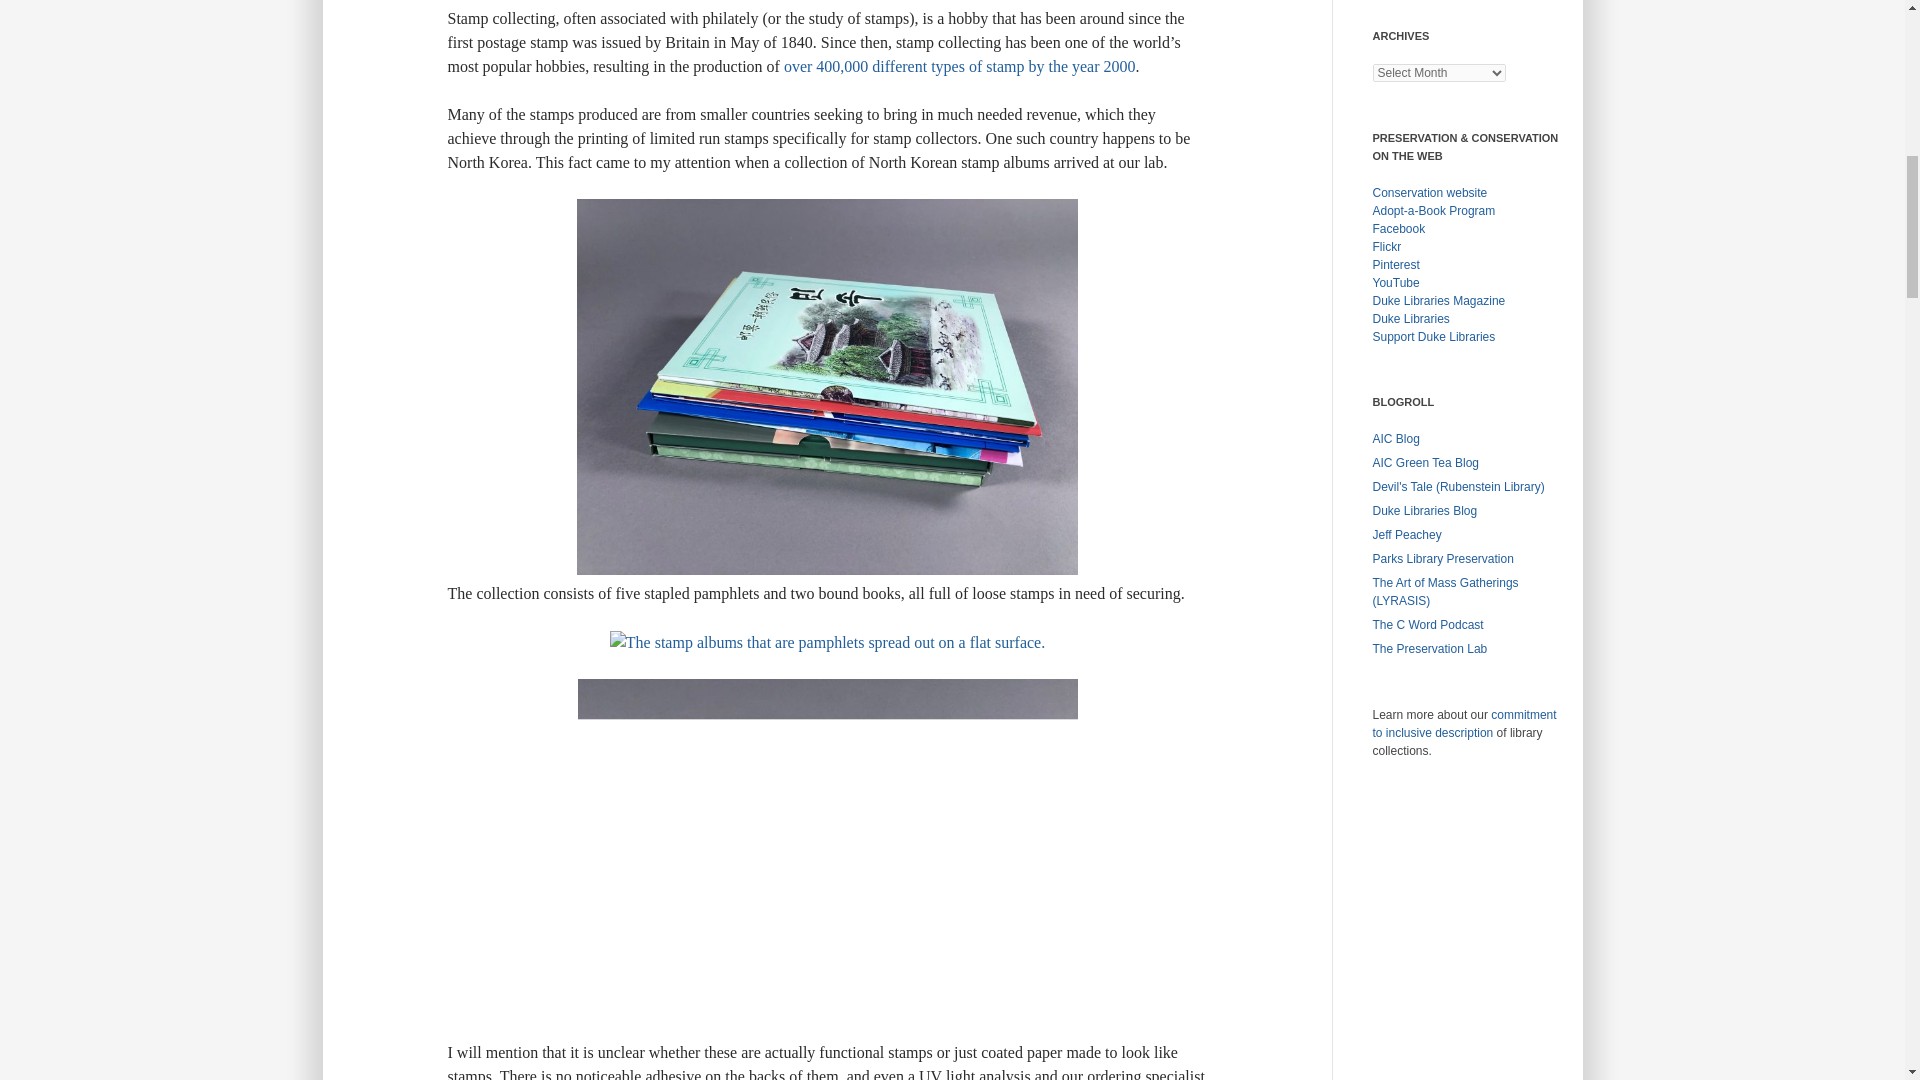 This screenshot has width=1920, height=1080. I want to click on over 400,000 different types of stamp by the year 2000, so click(960, 66).